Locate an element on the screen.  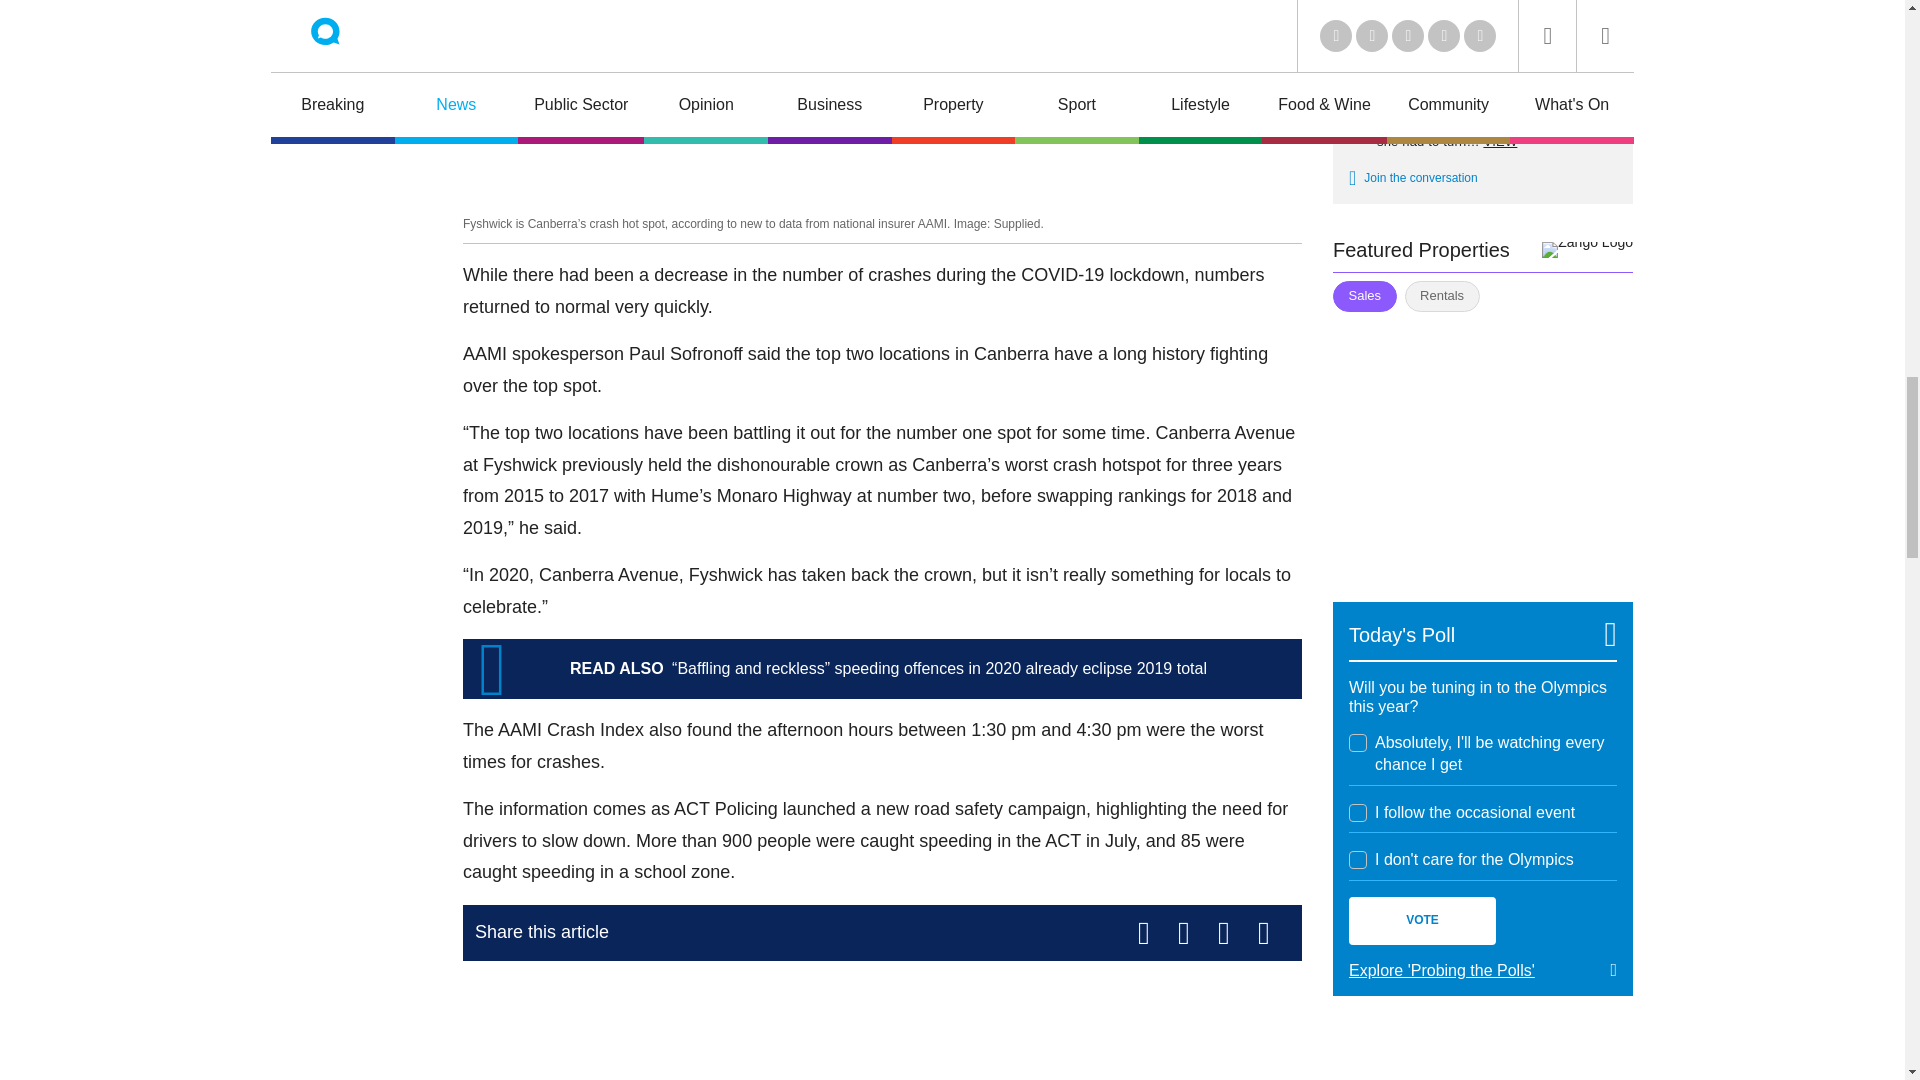
Zango Sales is located at coordinates (1482, 444).